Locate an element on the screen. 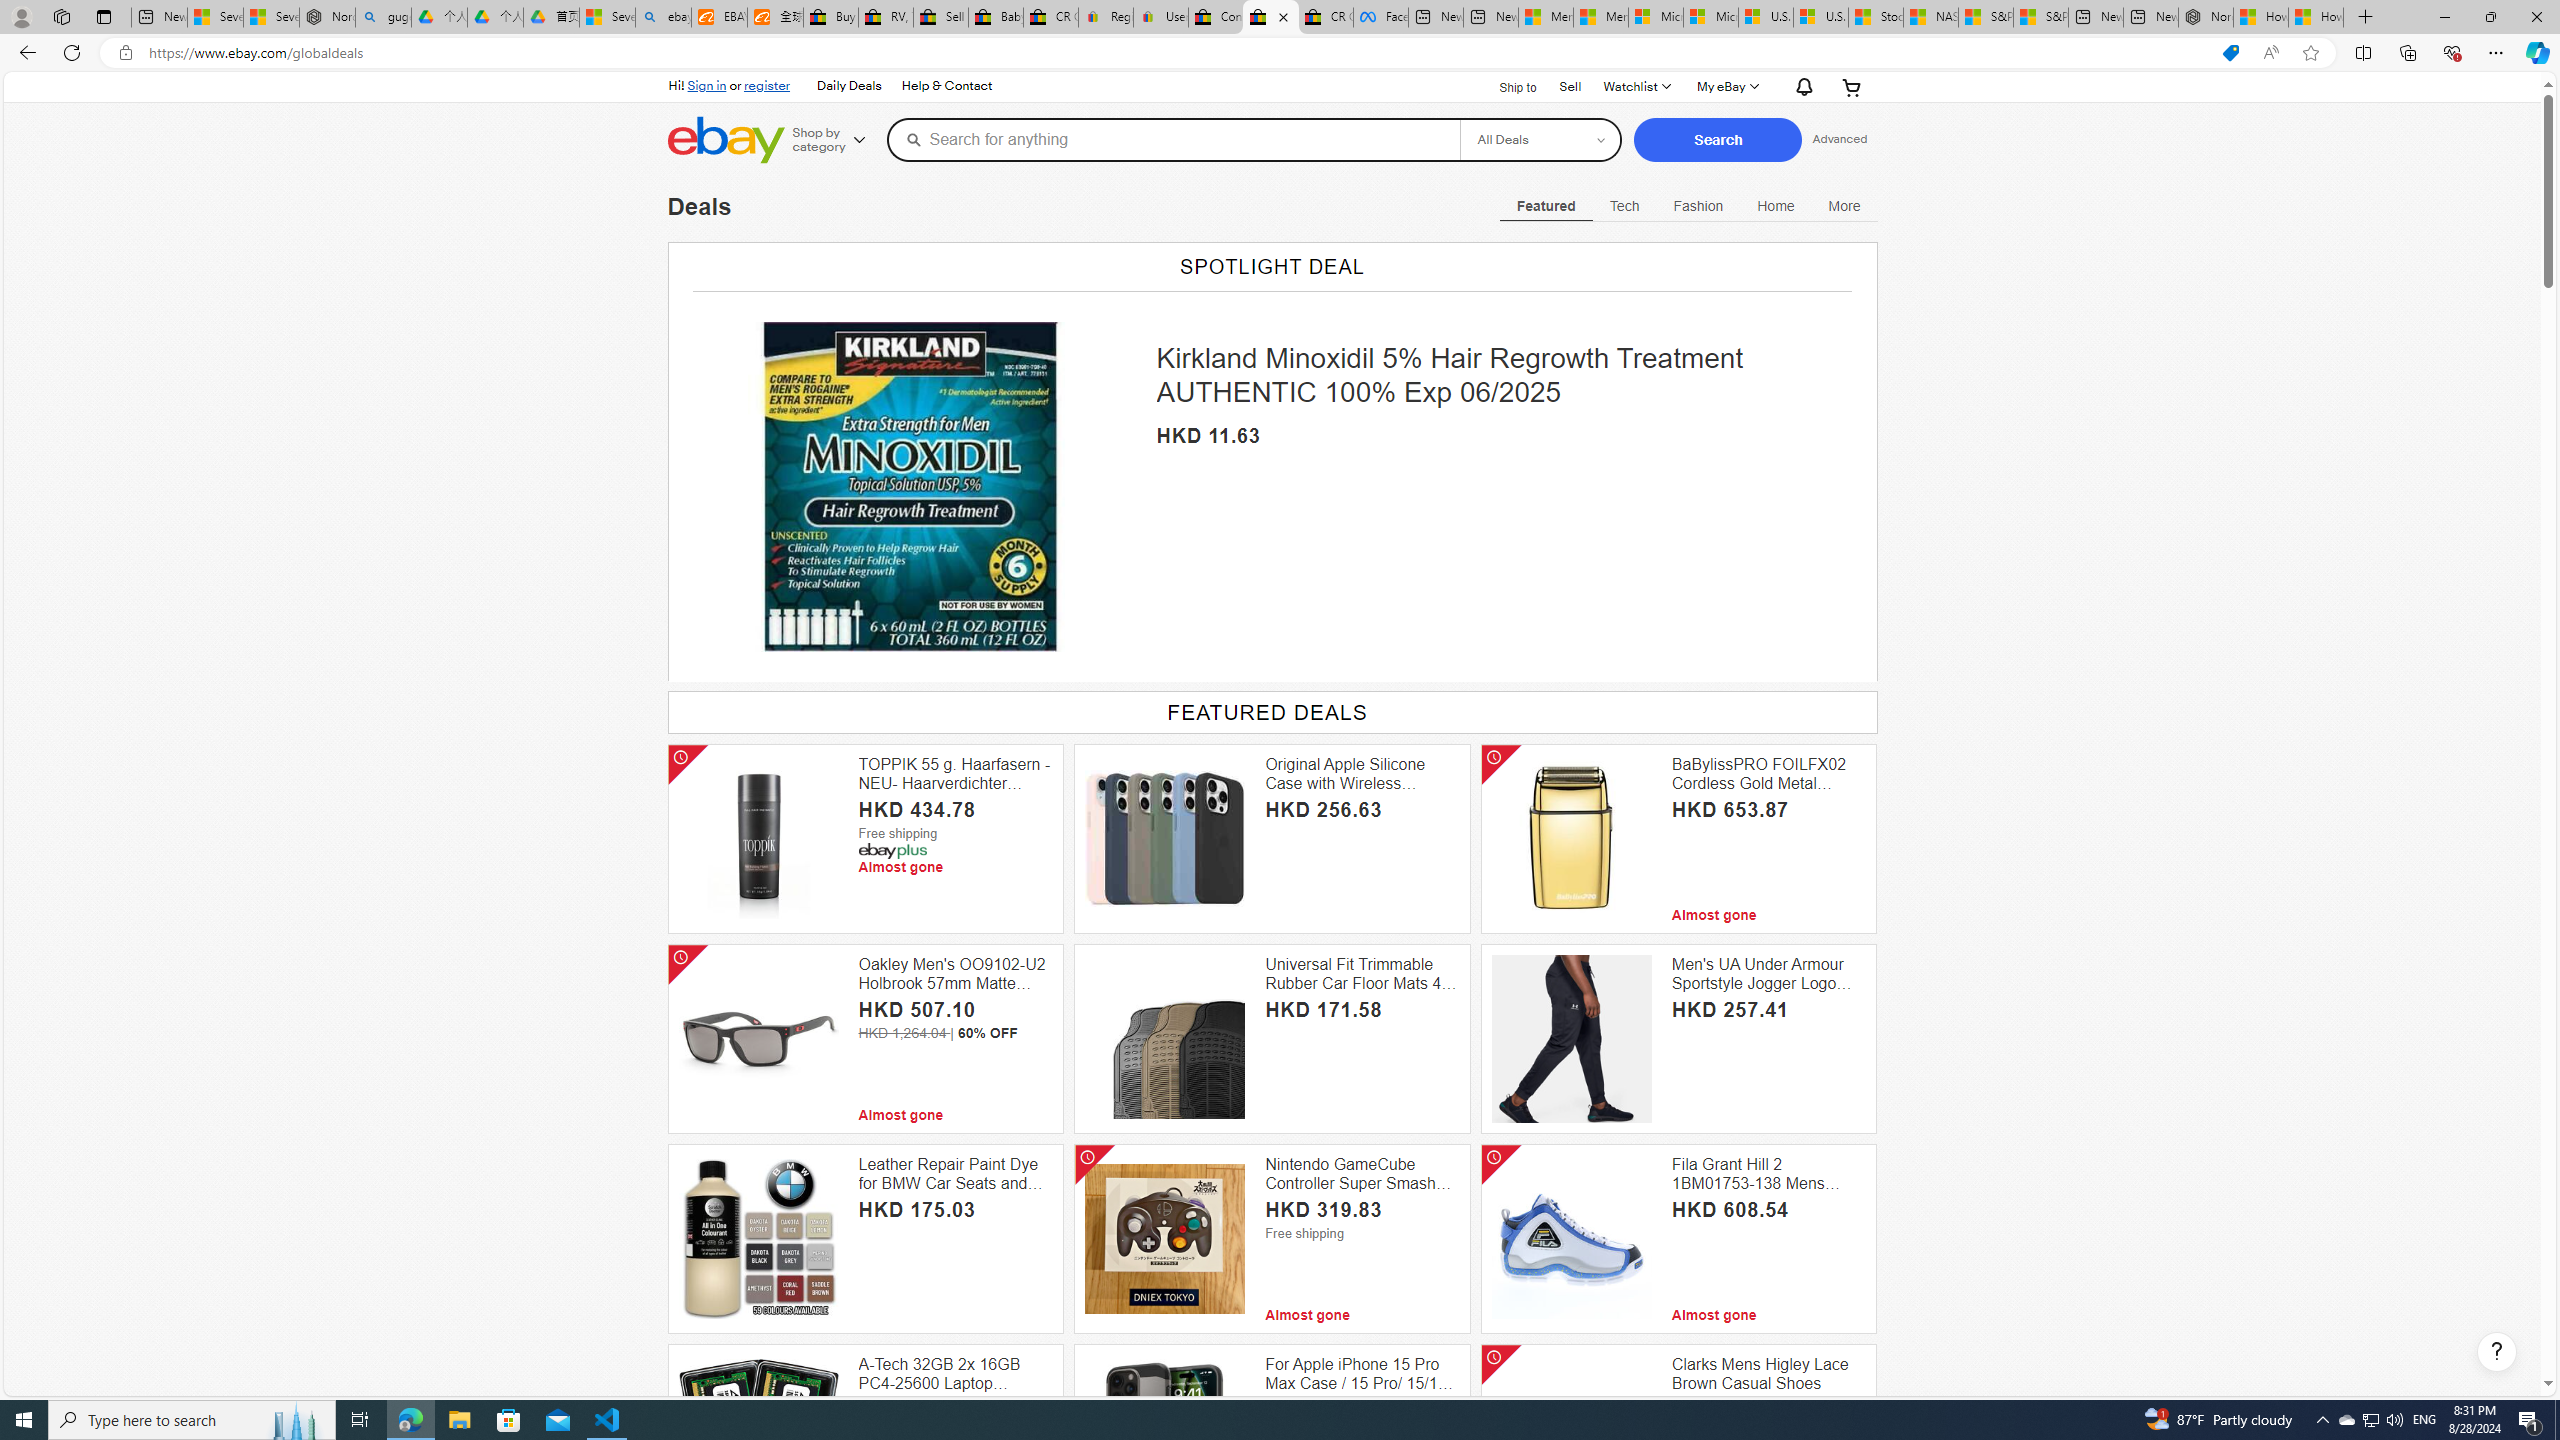 The width and height of the screenshot is (2560, 1440). App bar is located at coordinates (1280, 53).